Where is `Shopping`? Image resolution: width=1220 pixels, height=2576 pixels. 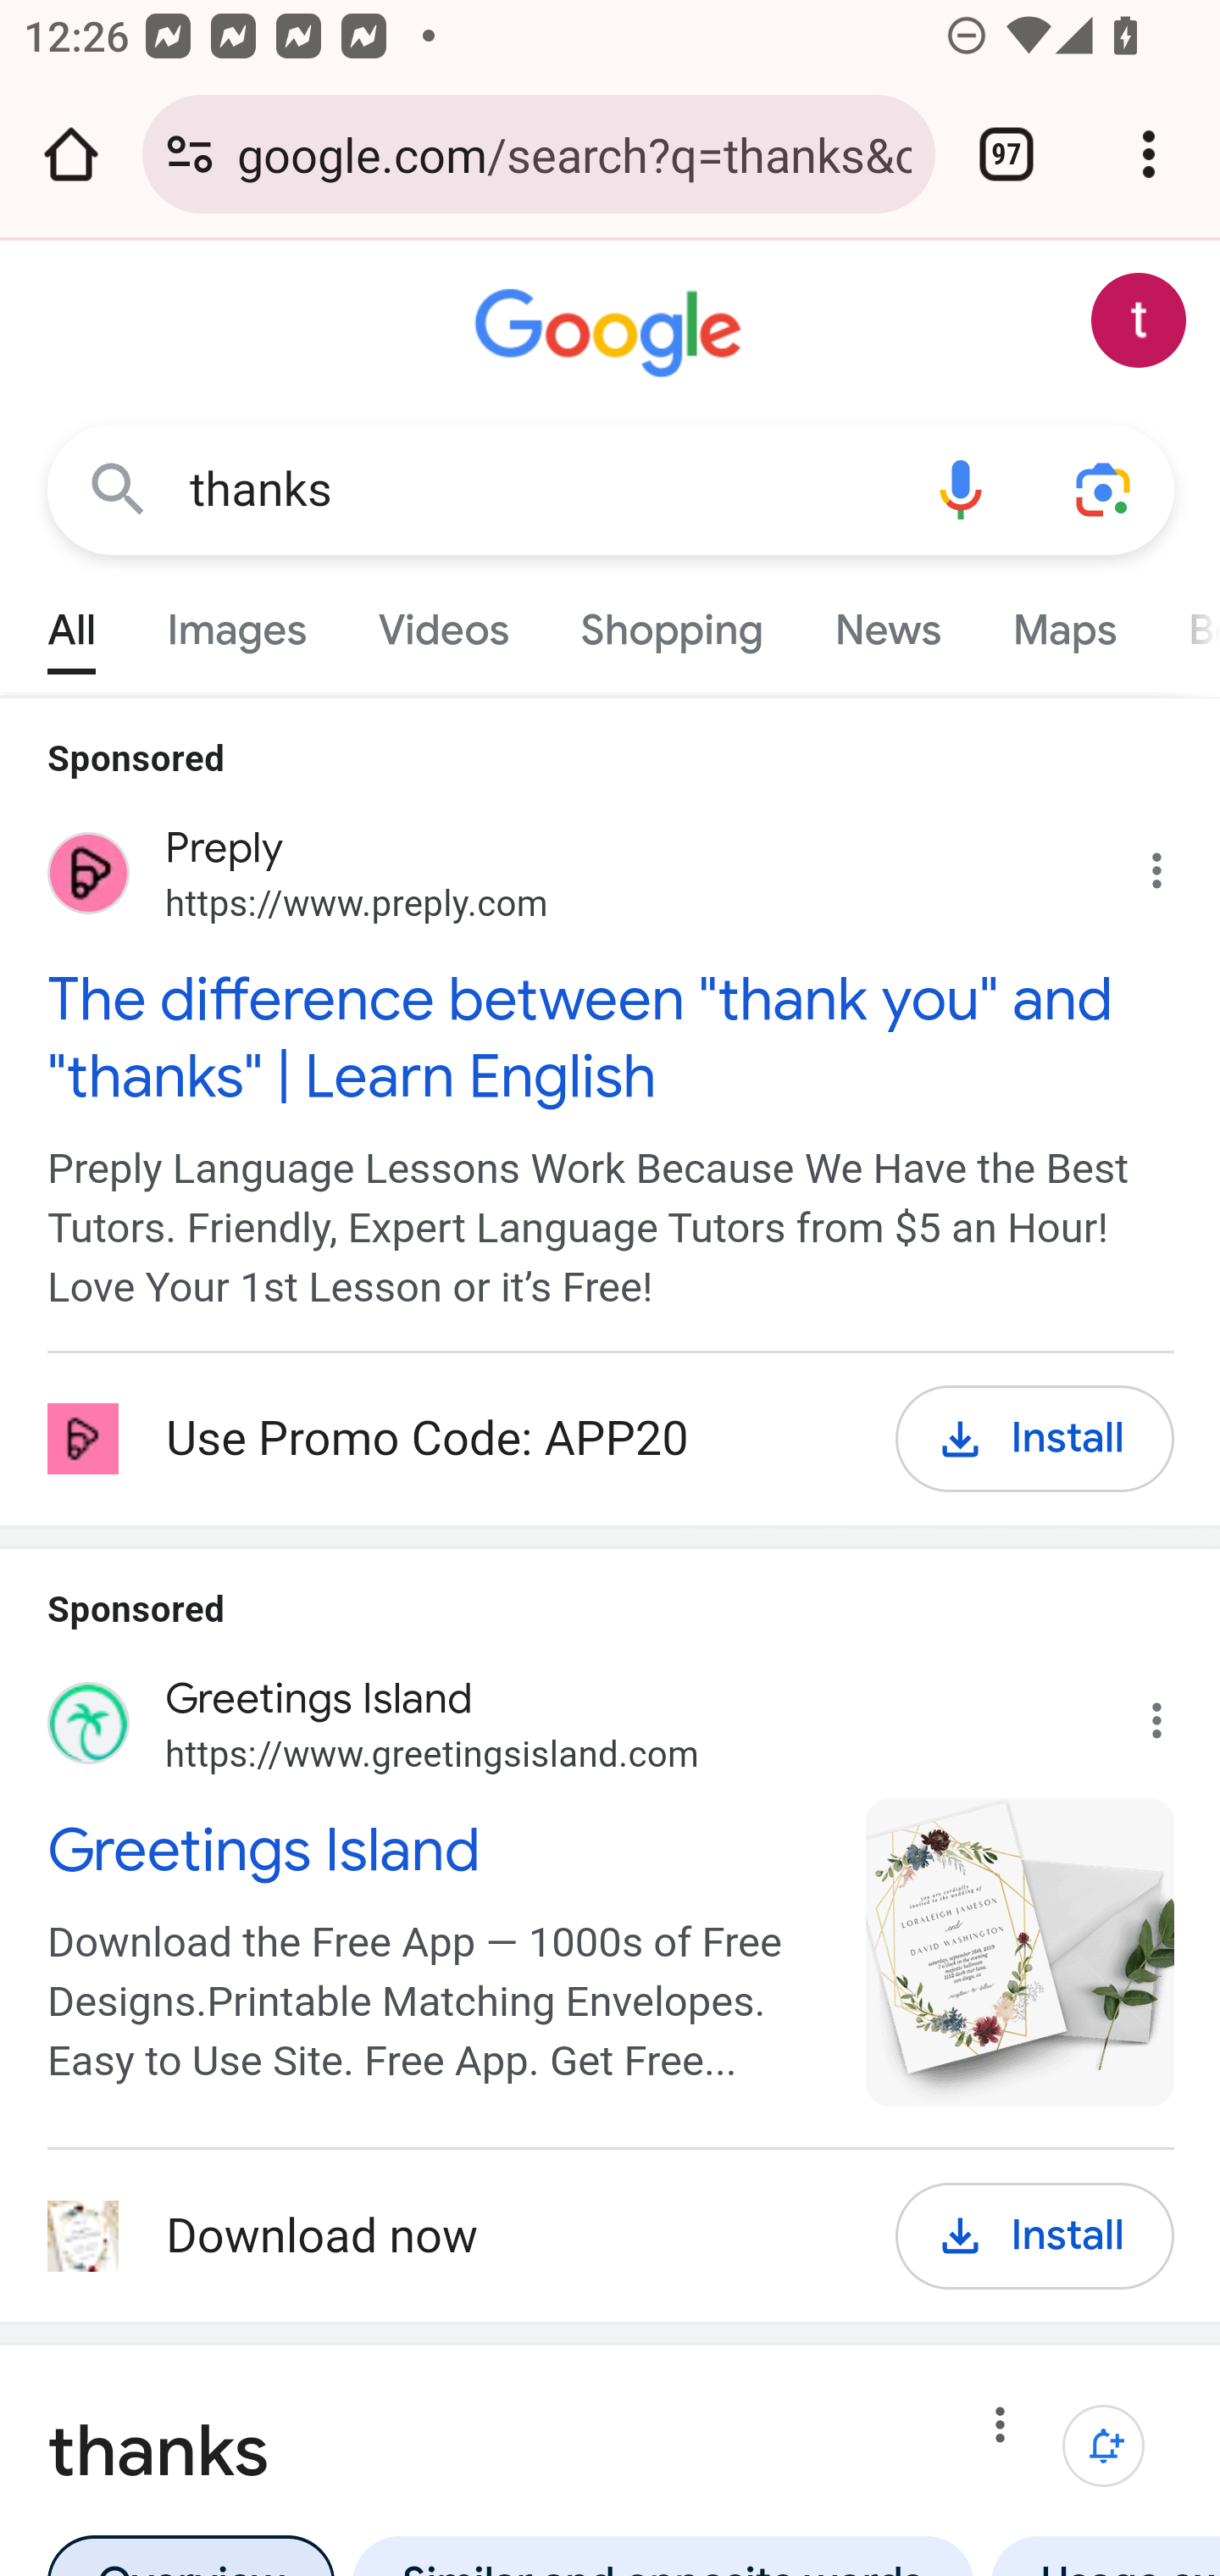
Shopping is located at coordinates (671, 622).